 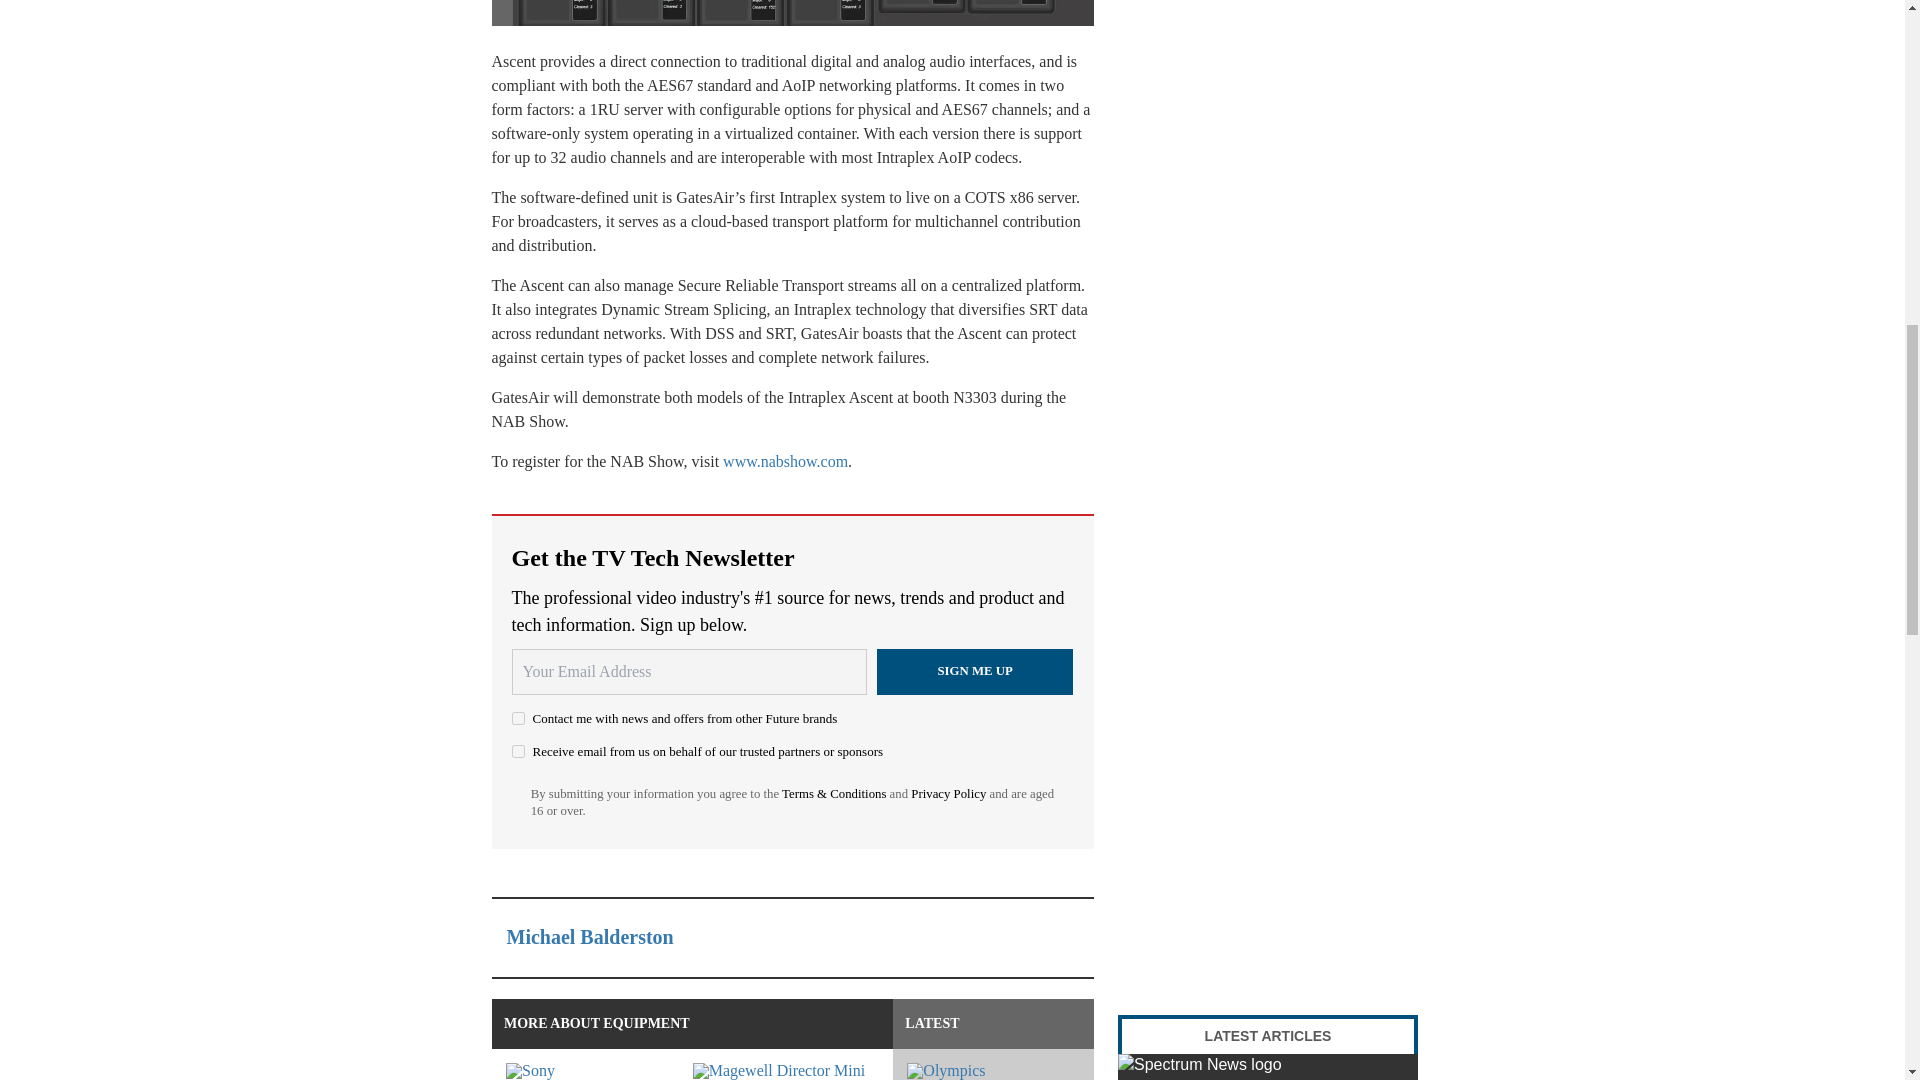 I want to click on Michael Balderston, so click(x=590, y=936).